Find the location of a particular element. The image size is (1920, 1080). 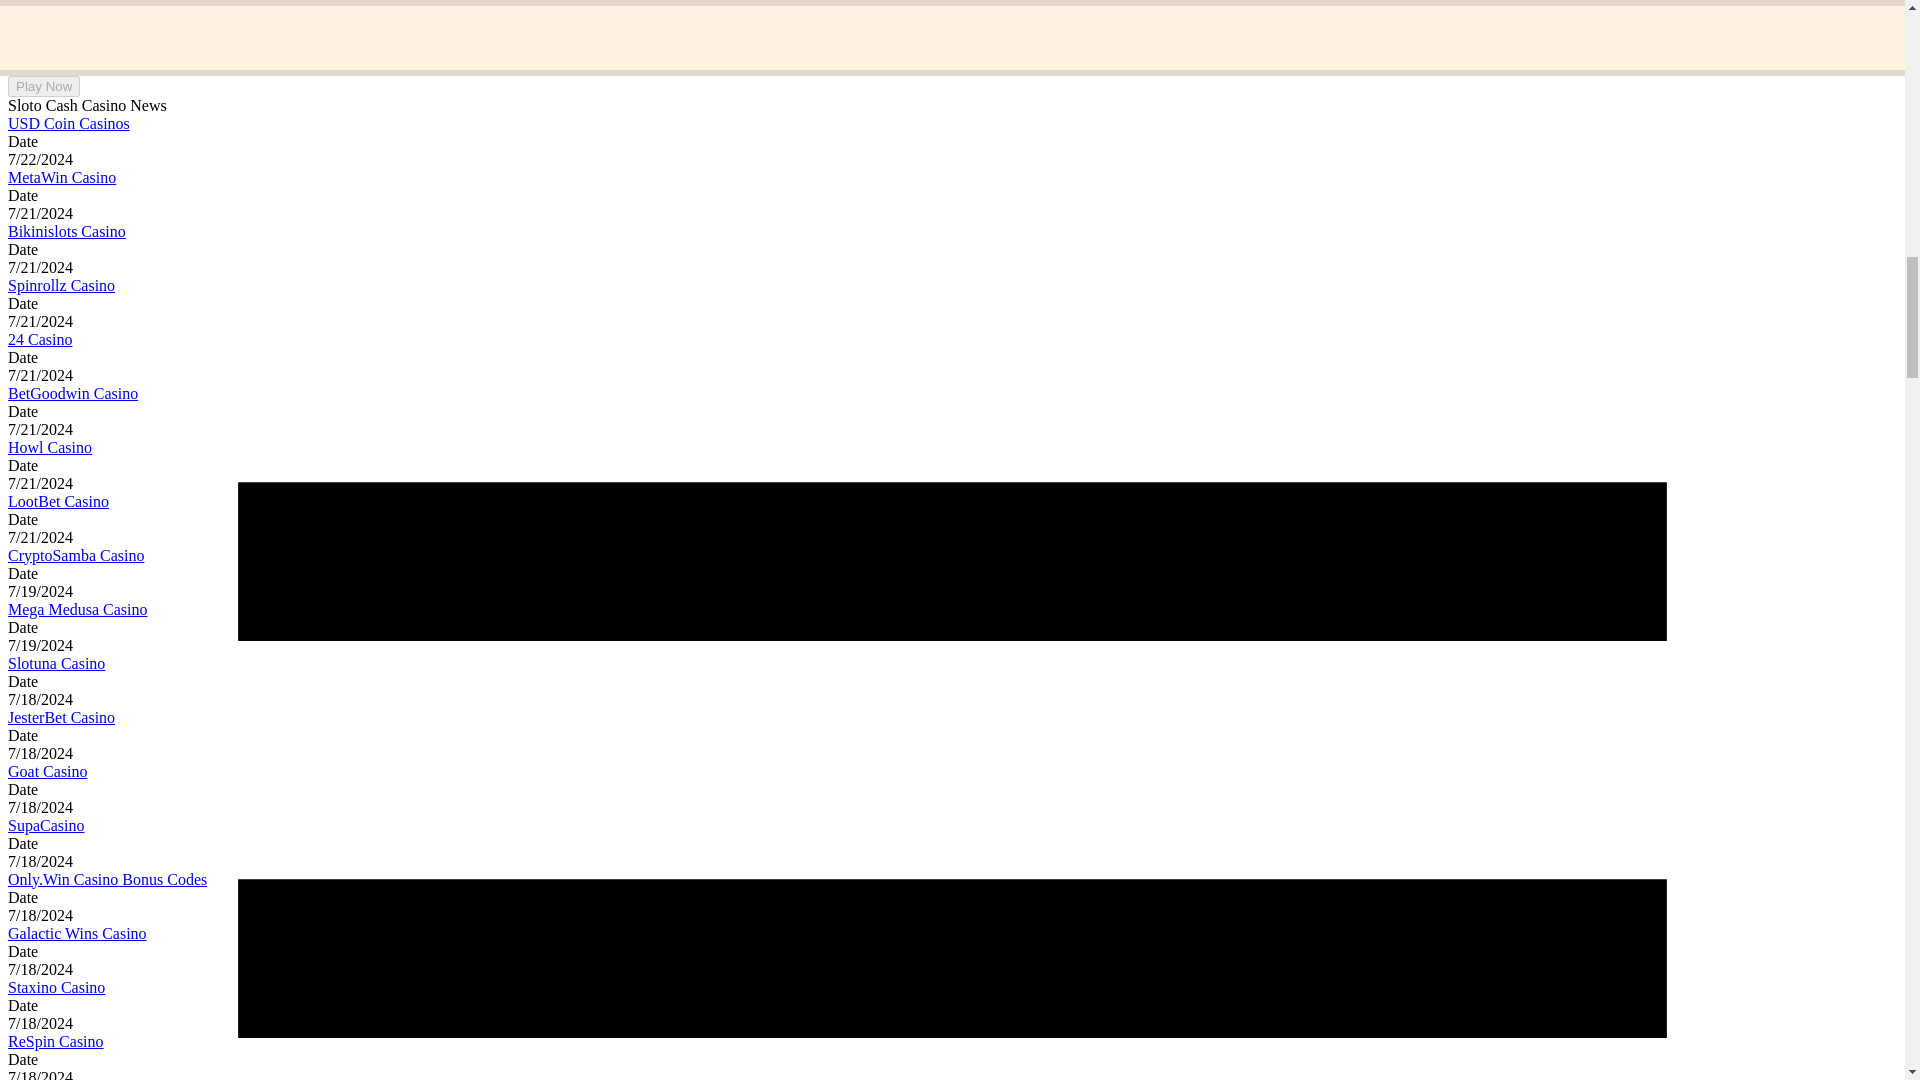

Spinrollz Casino is located at coordinates (61, 284).